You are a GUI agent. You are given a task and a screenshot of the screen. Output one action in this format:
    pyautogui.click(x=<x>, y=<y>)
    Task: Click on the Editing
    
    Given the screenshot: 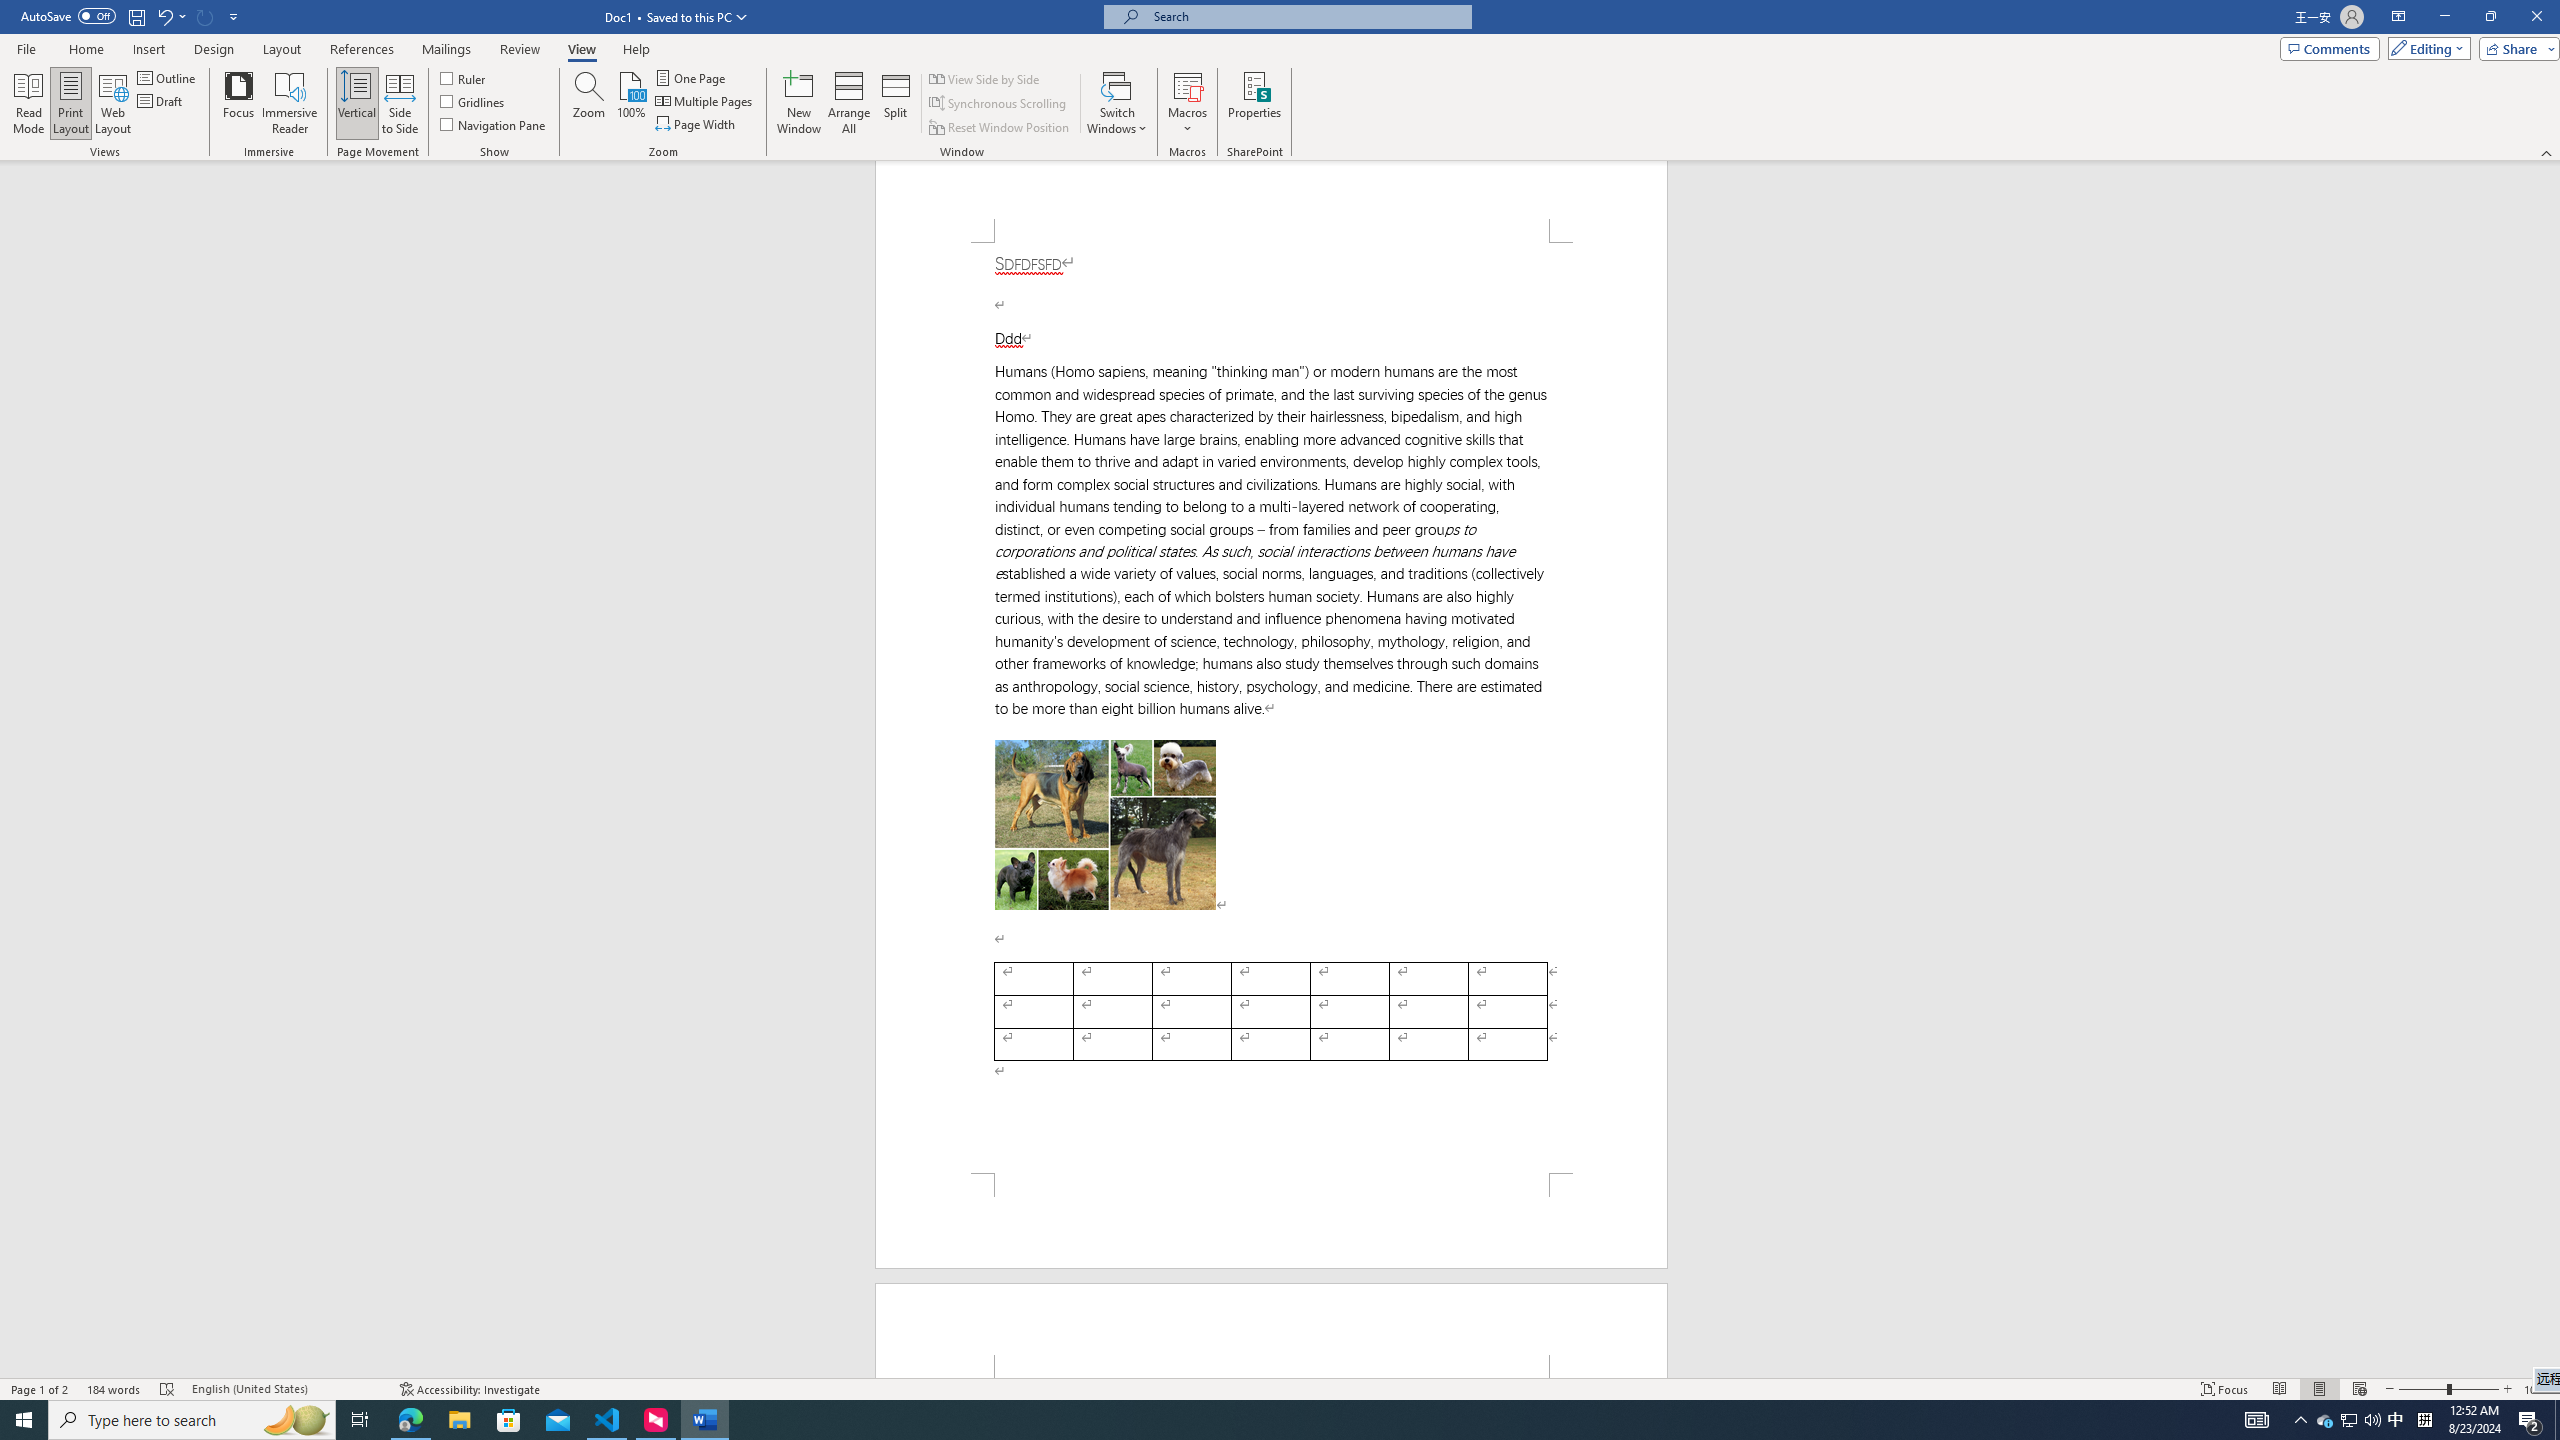 What is the action you would take?
    pyautogui.click(x=2425, y=48)
    